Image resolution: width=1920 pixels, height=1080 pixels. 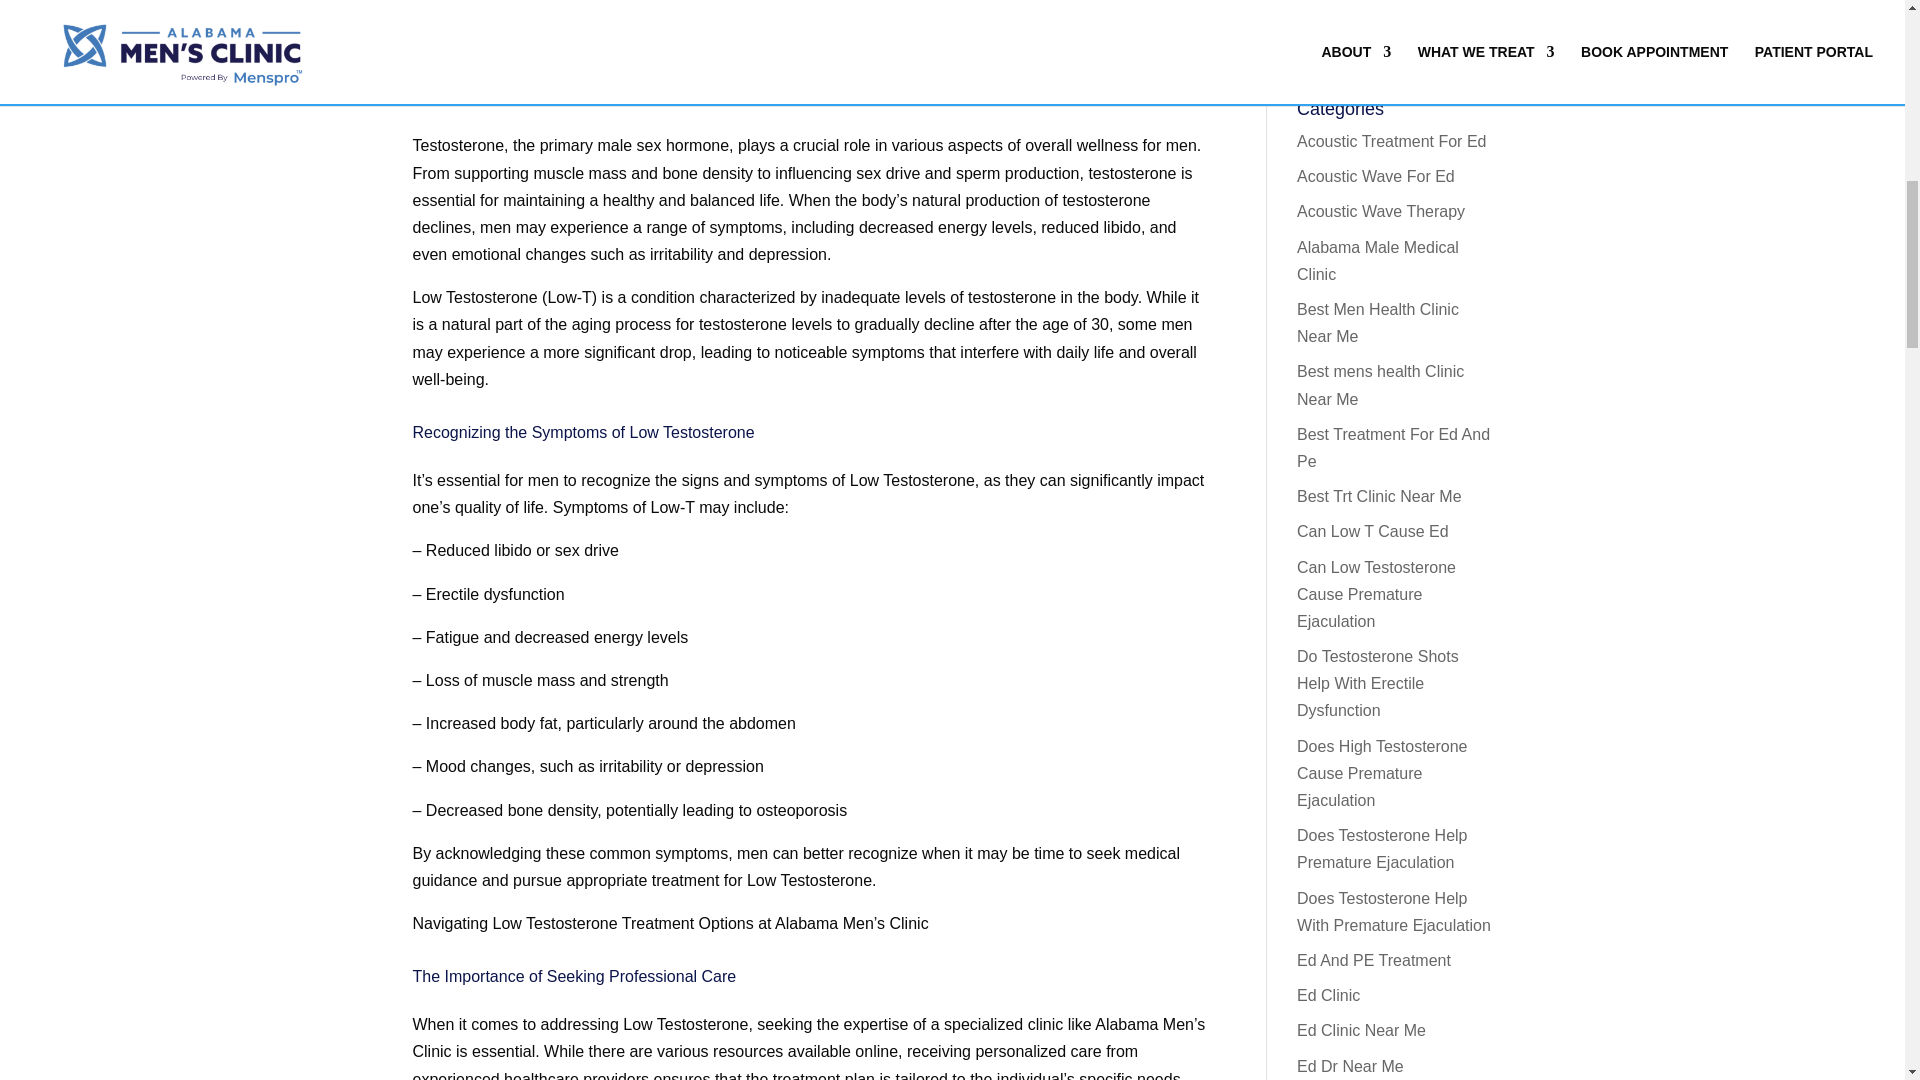 What do you see at coordinates (1379, 496) in the screenshot?
I see `Best Trt Clinic Near Me` at bounding box center [1379, 496].